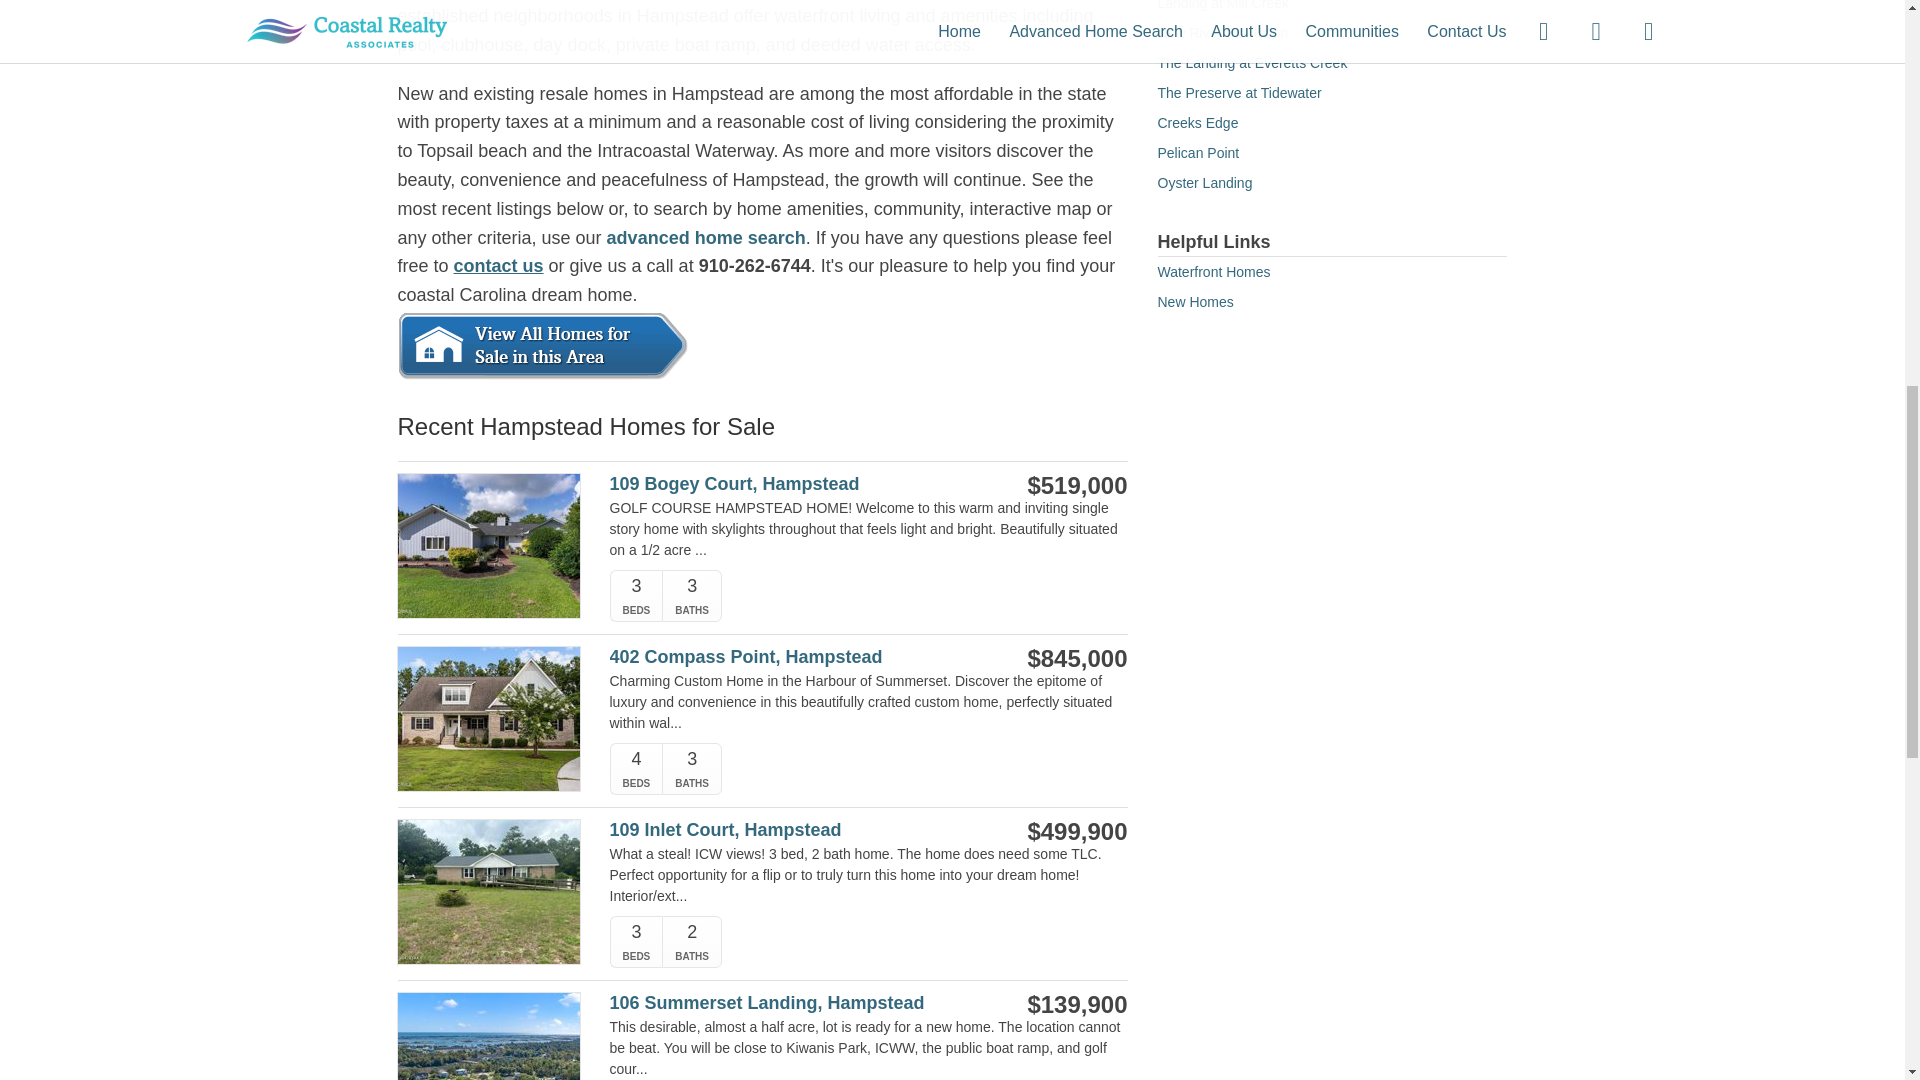  I want to click on Search all Everetts Creek home listings now., so click(1252, 63).